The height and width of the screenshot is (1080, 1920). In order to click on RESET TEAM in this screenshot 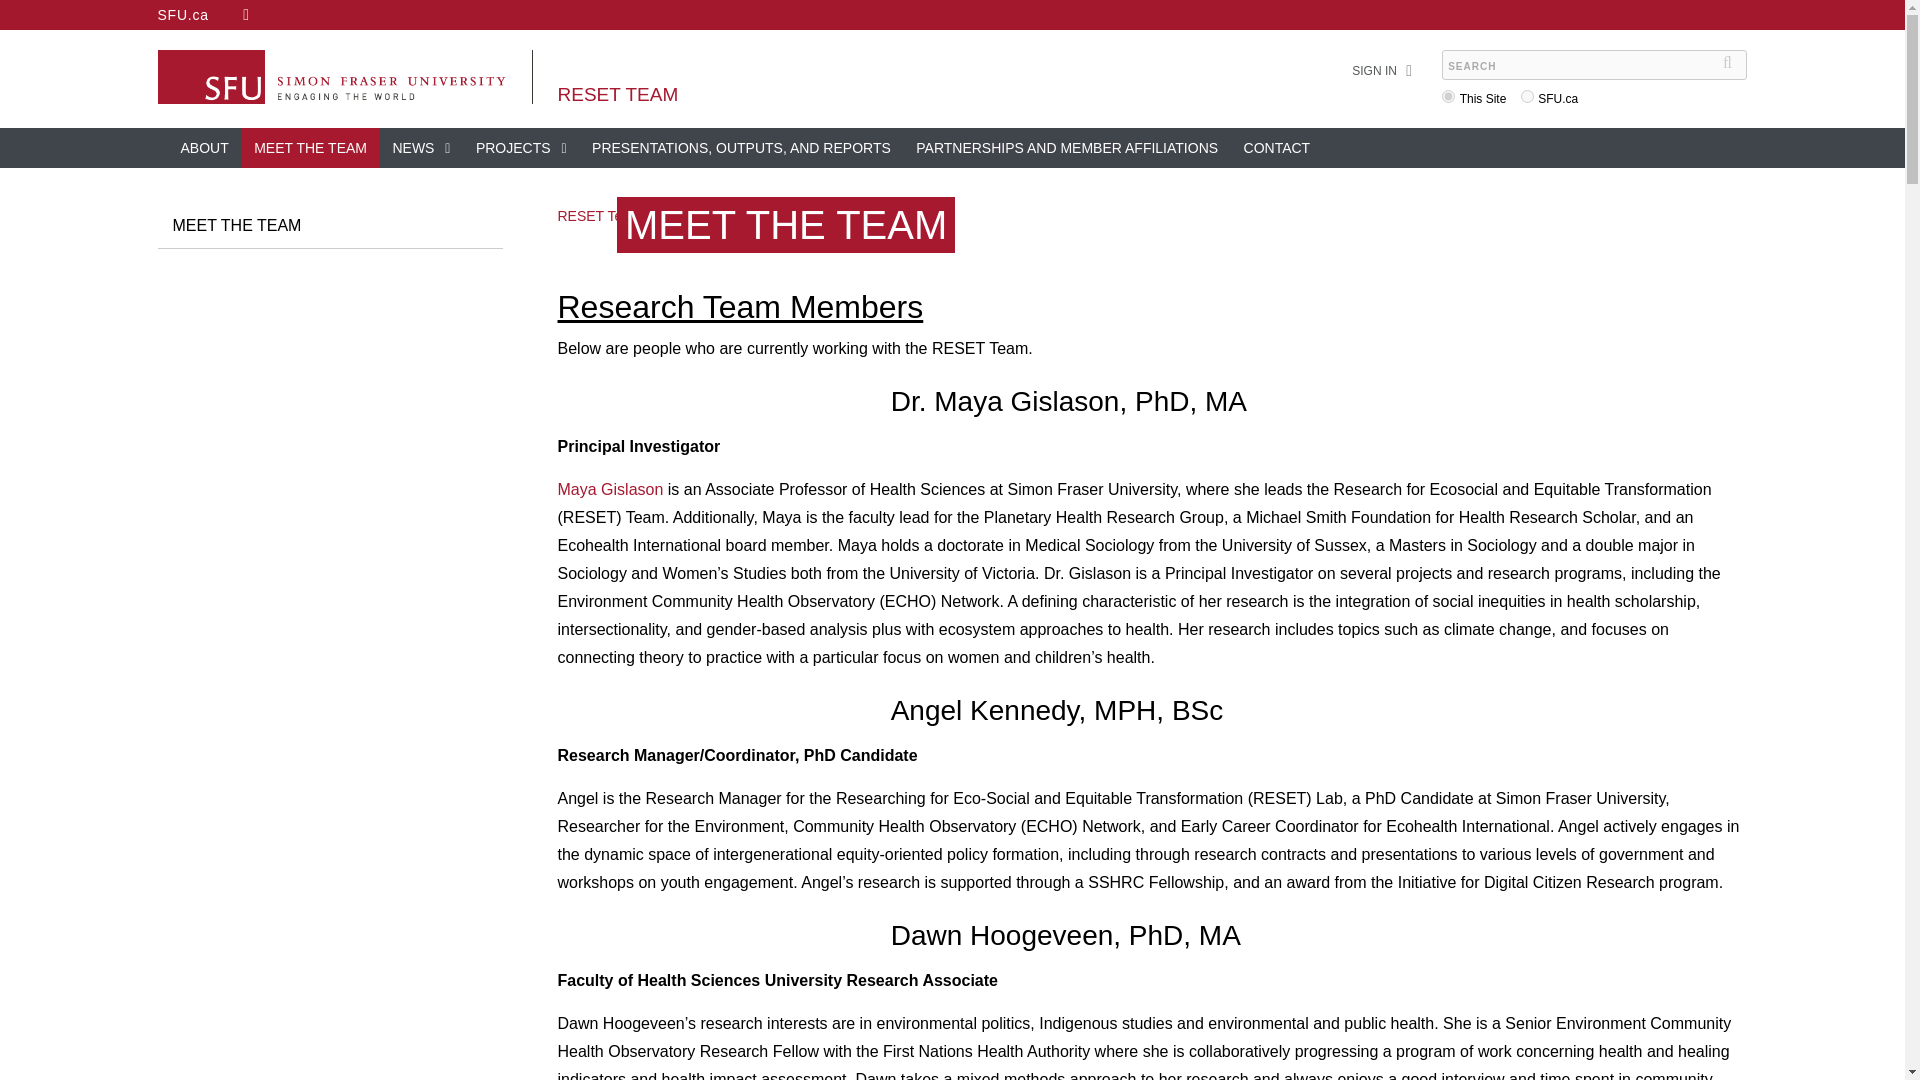, I will do `click(618, 94)`.